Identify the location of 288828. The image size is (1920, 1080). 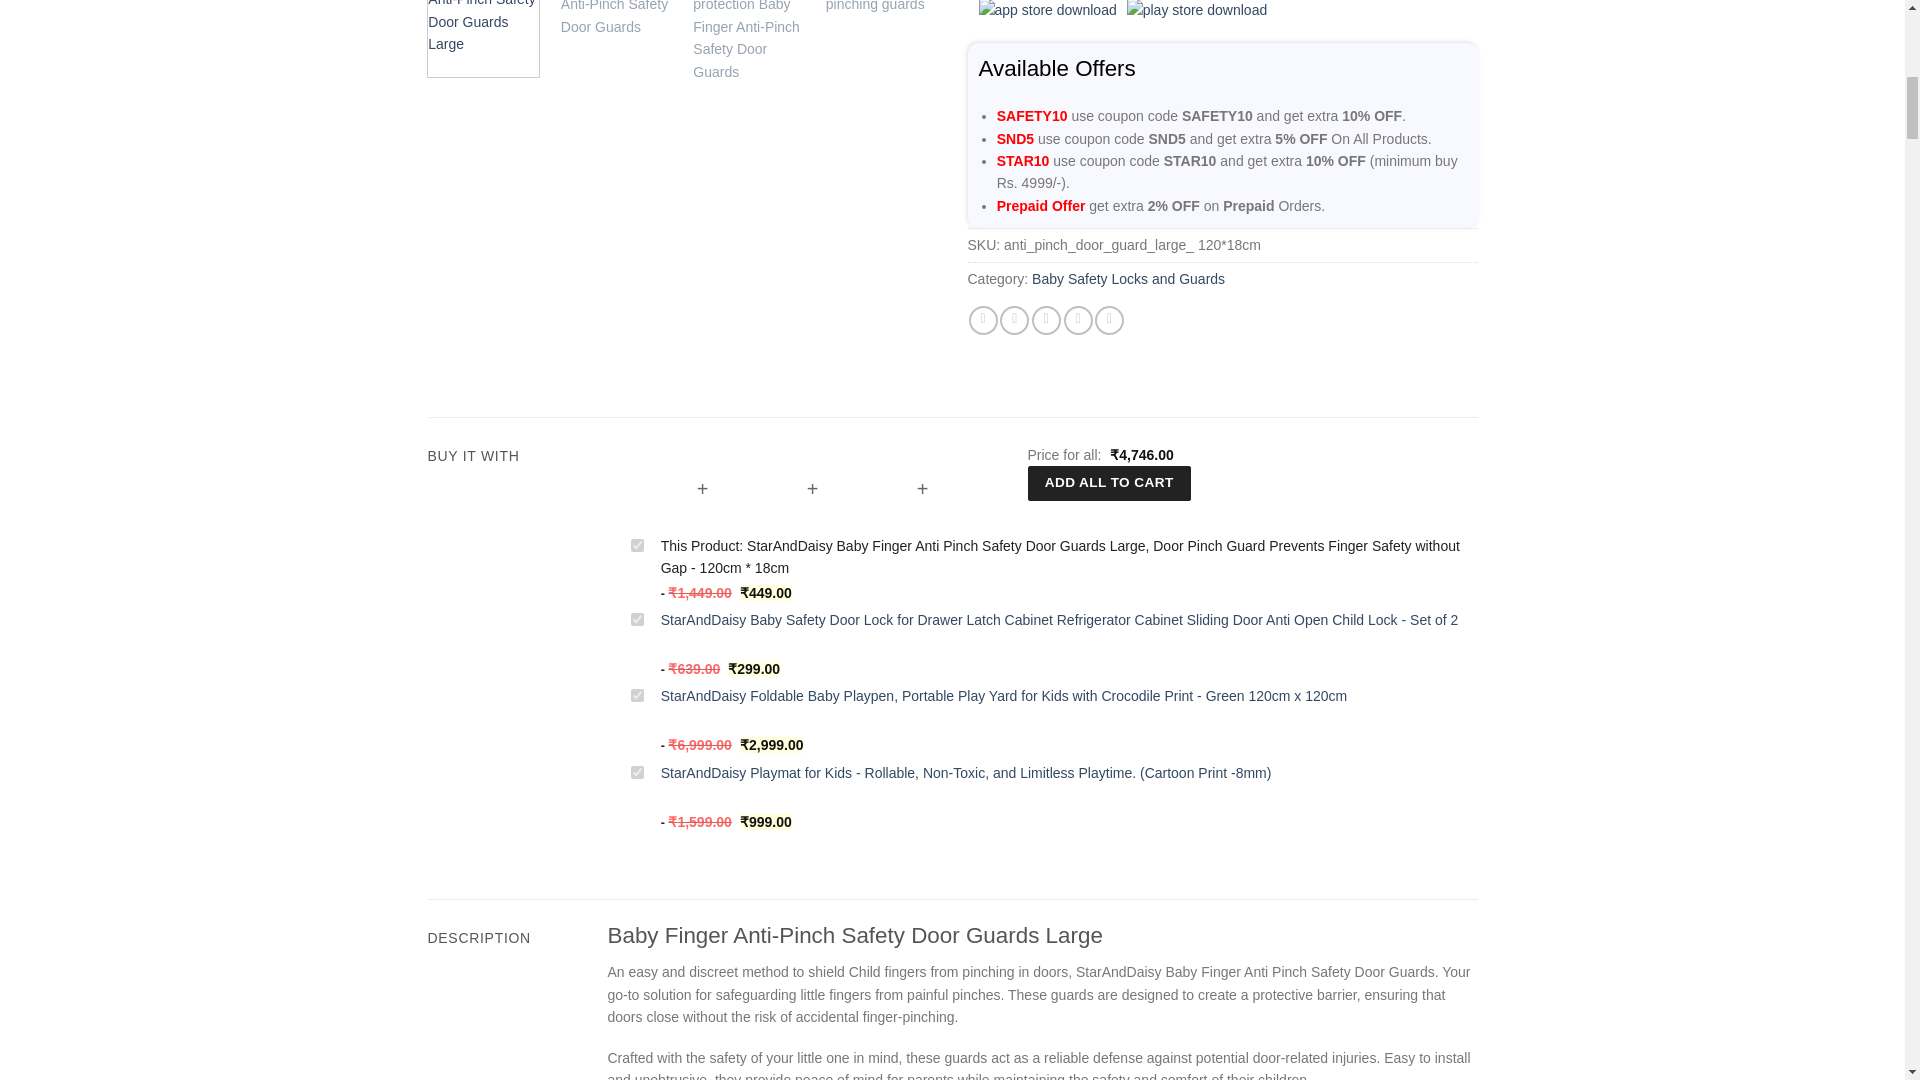
(637, 544).